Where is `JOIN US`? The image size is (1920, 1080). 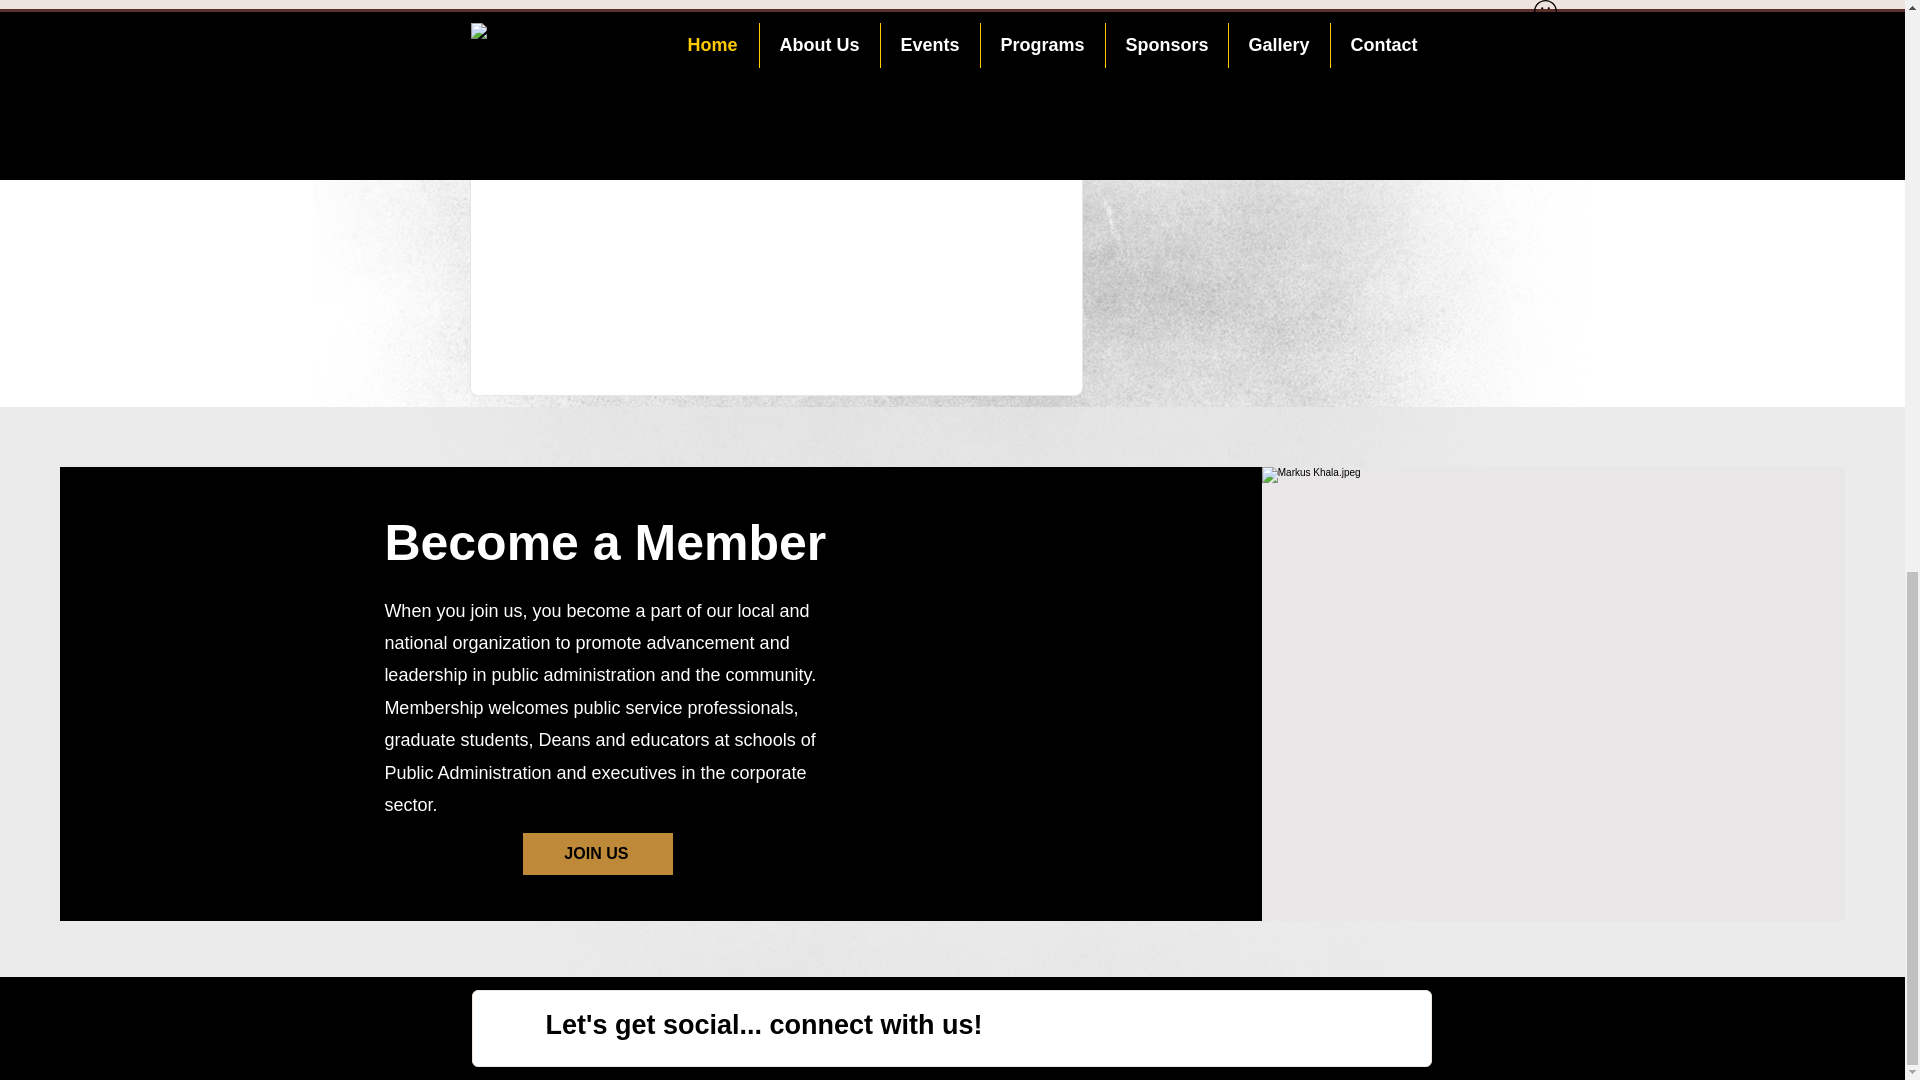 JOIN US is located at coordinates (598, 853).